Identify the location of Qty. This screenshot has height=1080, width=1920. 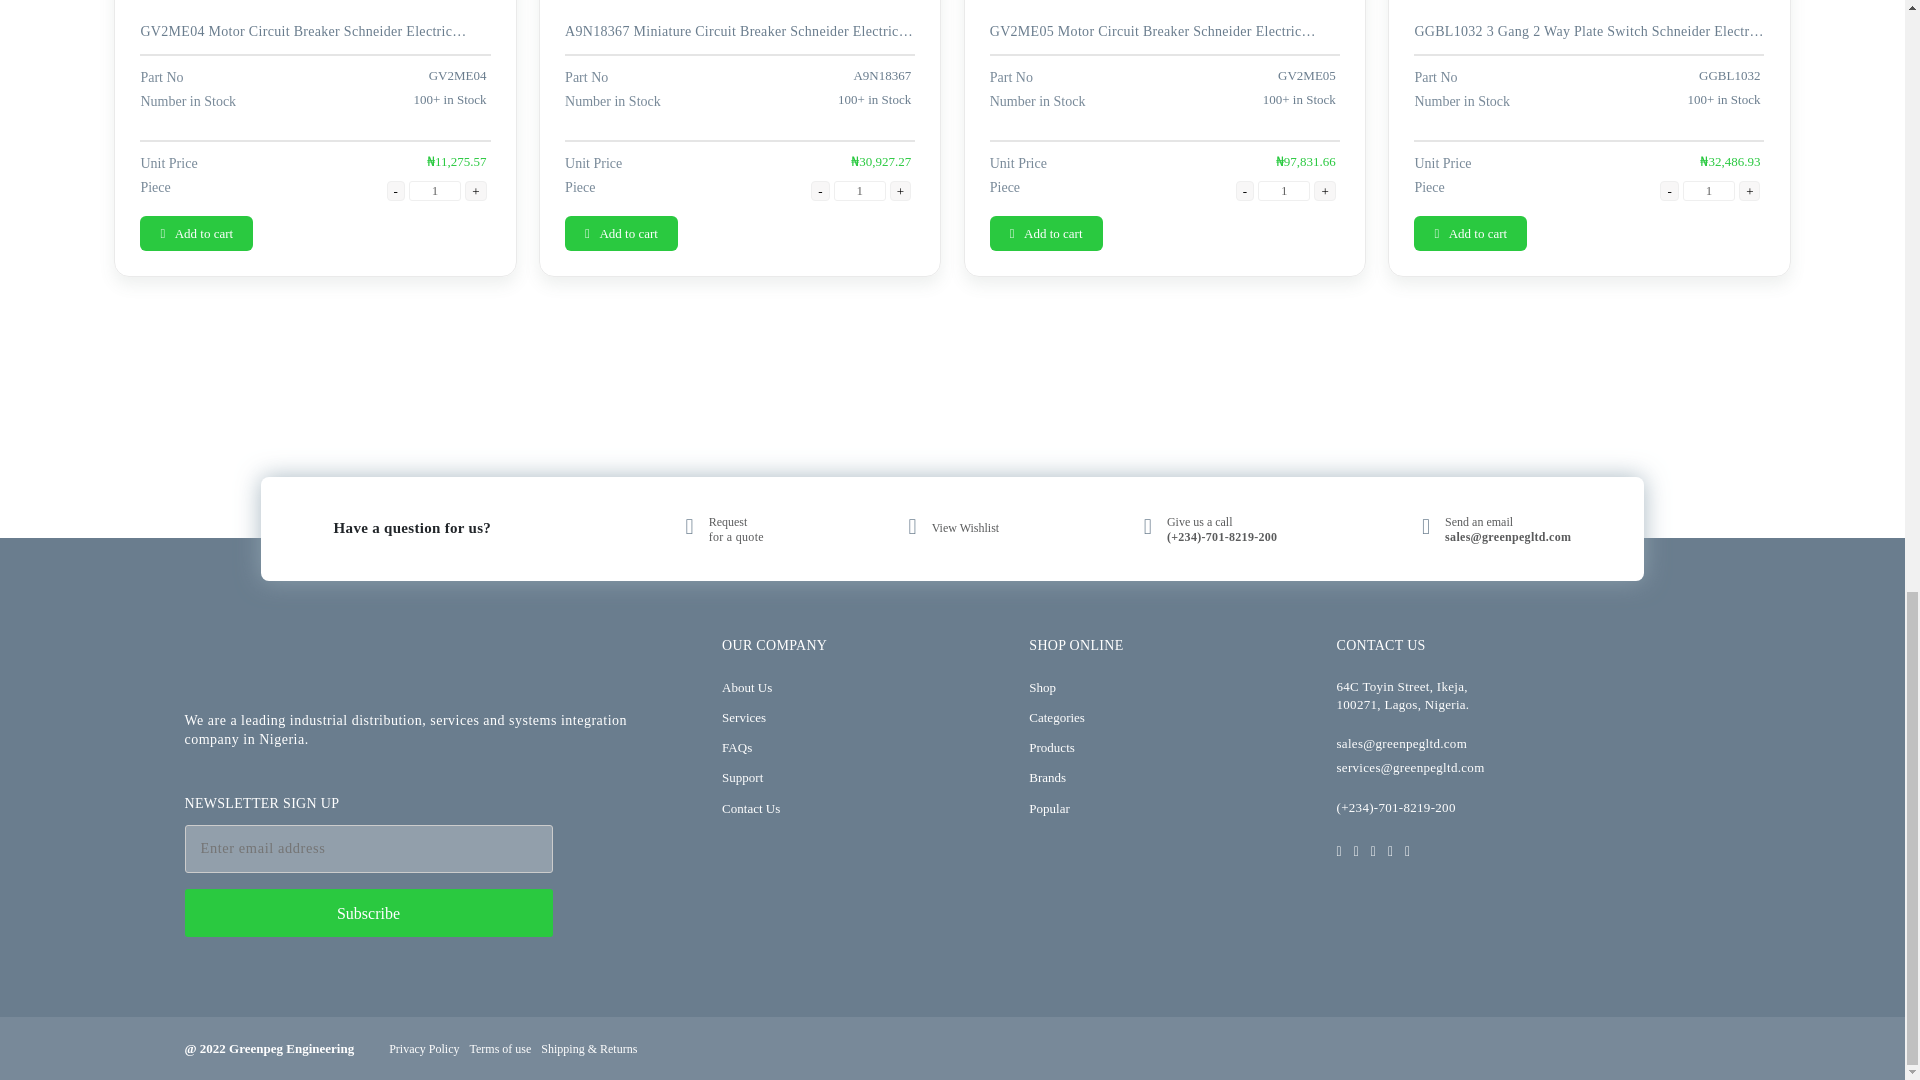
(1709, 190).